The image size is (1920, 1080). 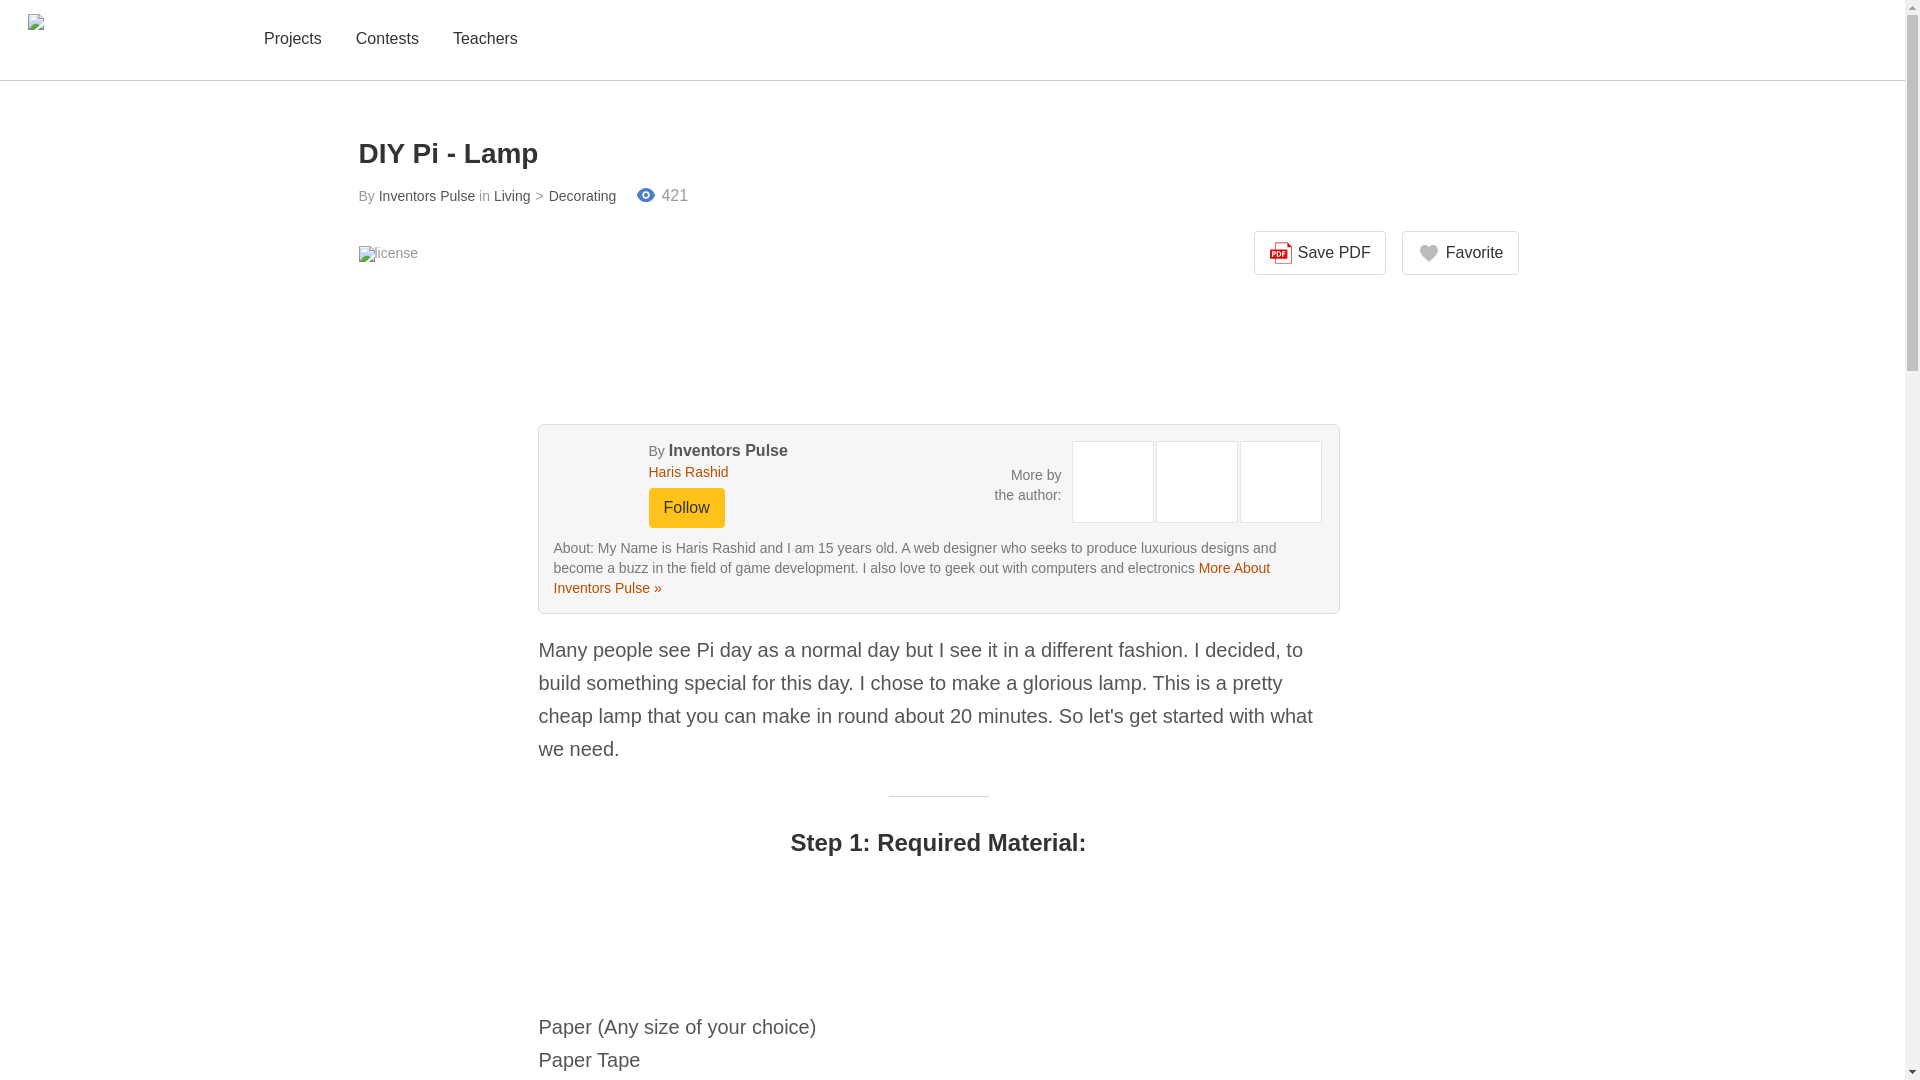 I want to click on Contests, so click(x=386, y=40).